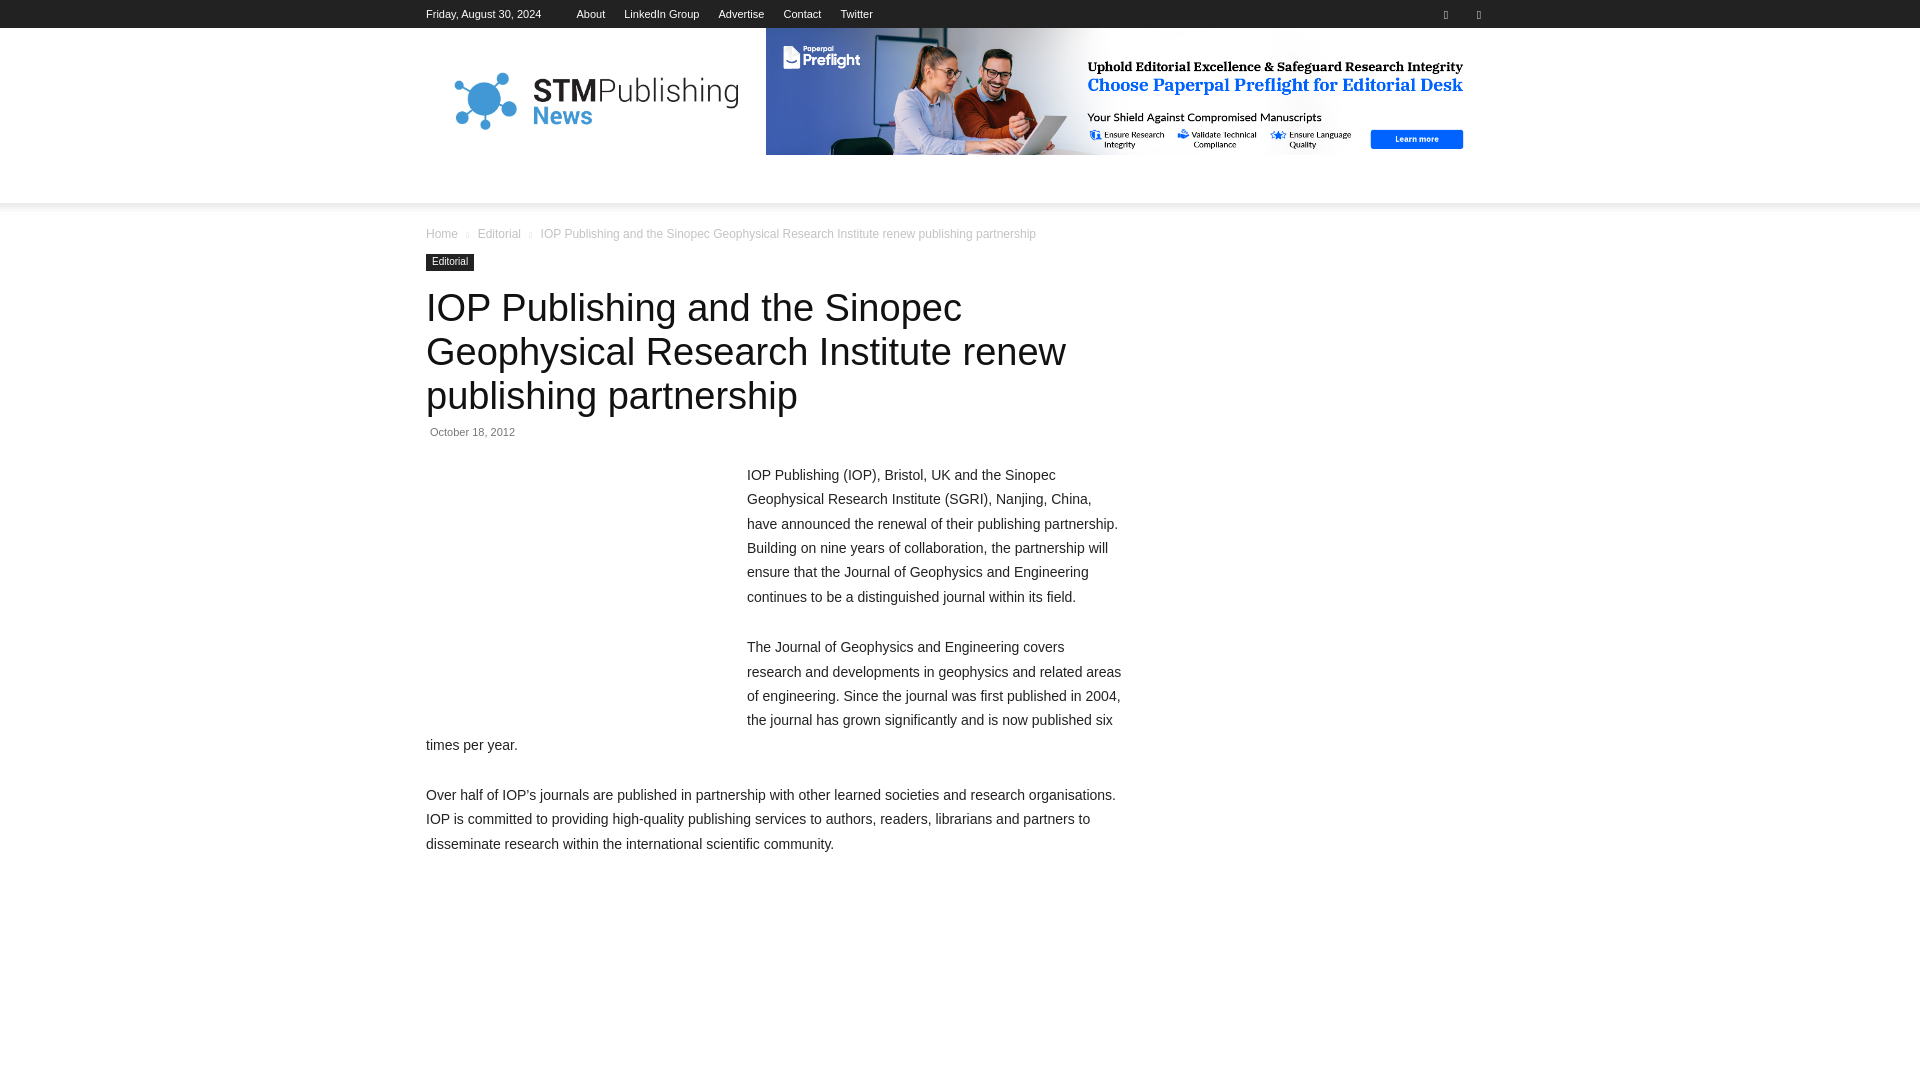 The image size is (1920, 1080). I want to click on Linkedin, so click(1446, 14).